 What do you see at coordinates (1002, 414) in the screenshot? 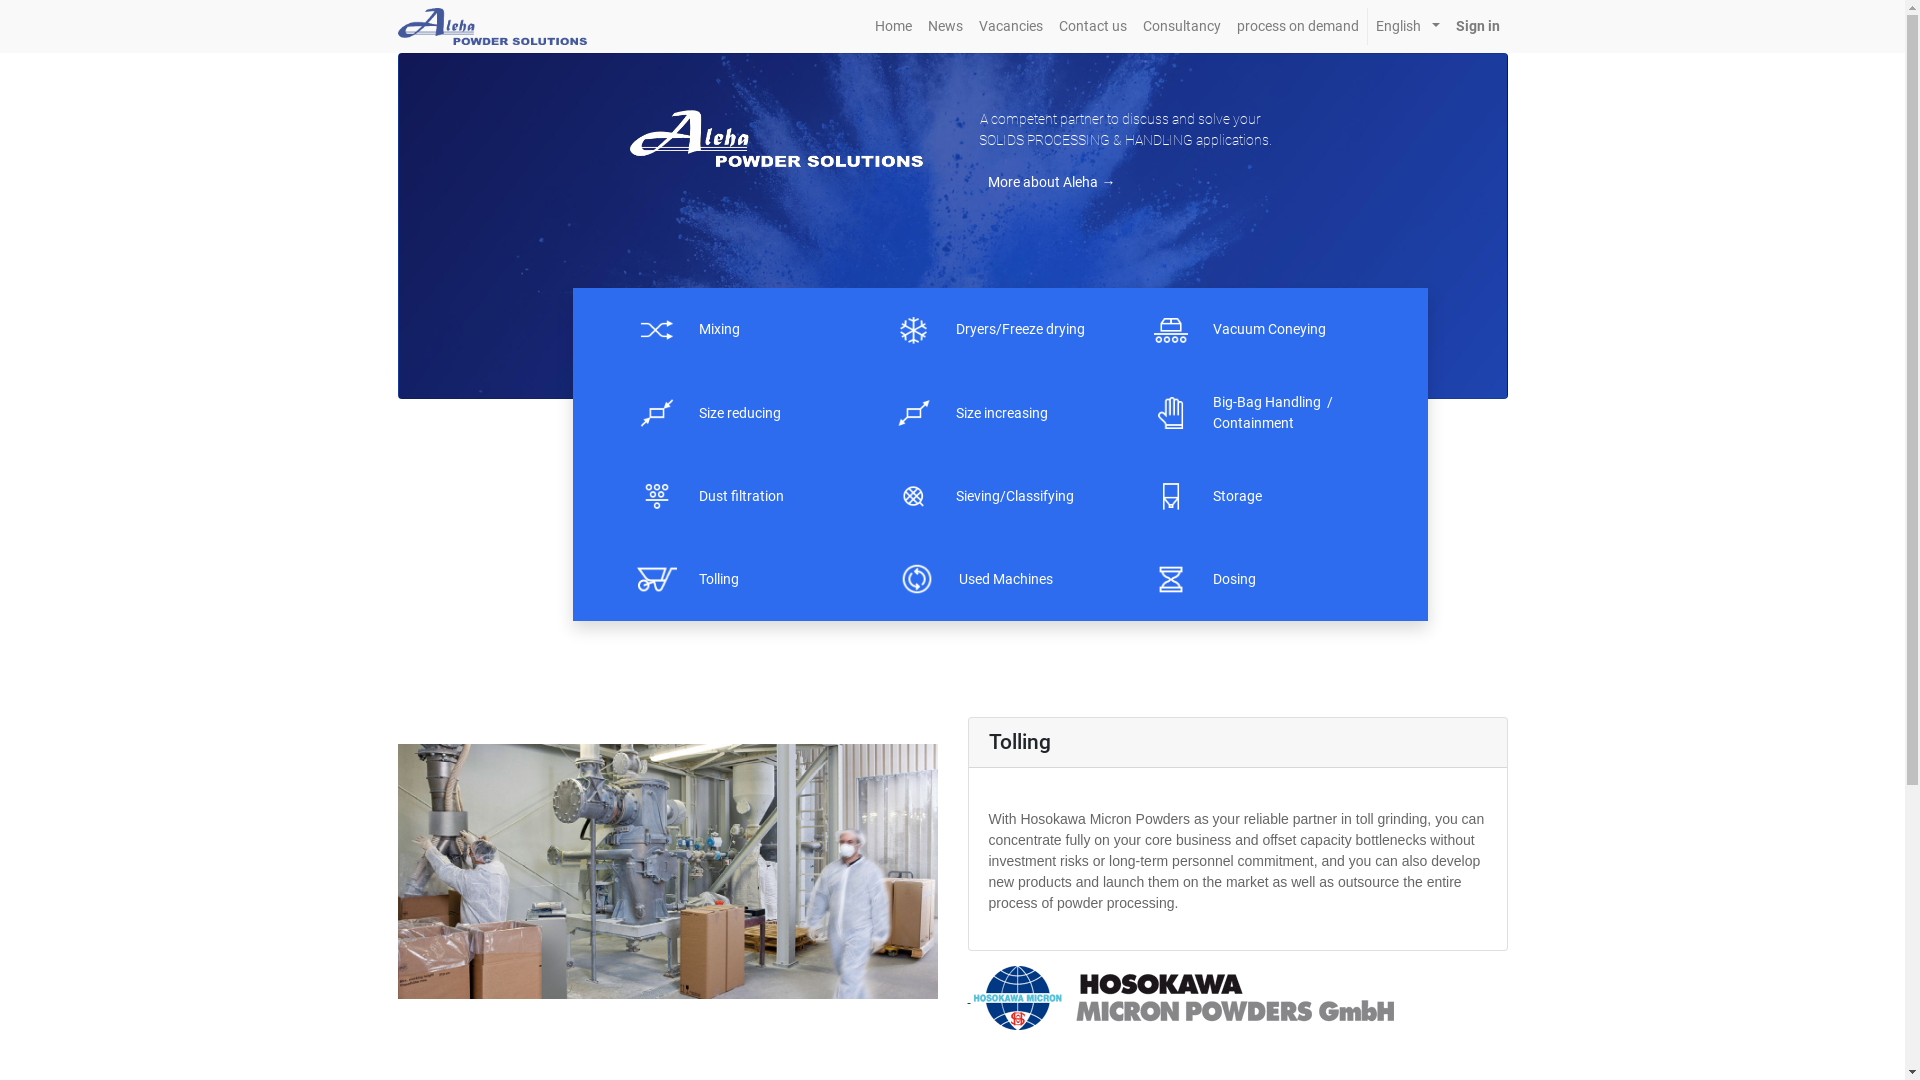
I see `Size increasing` at bounding box center [1002, 414].